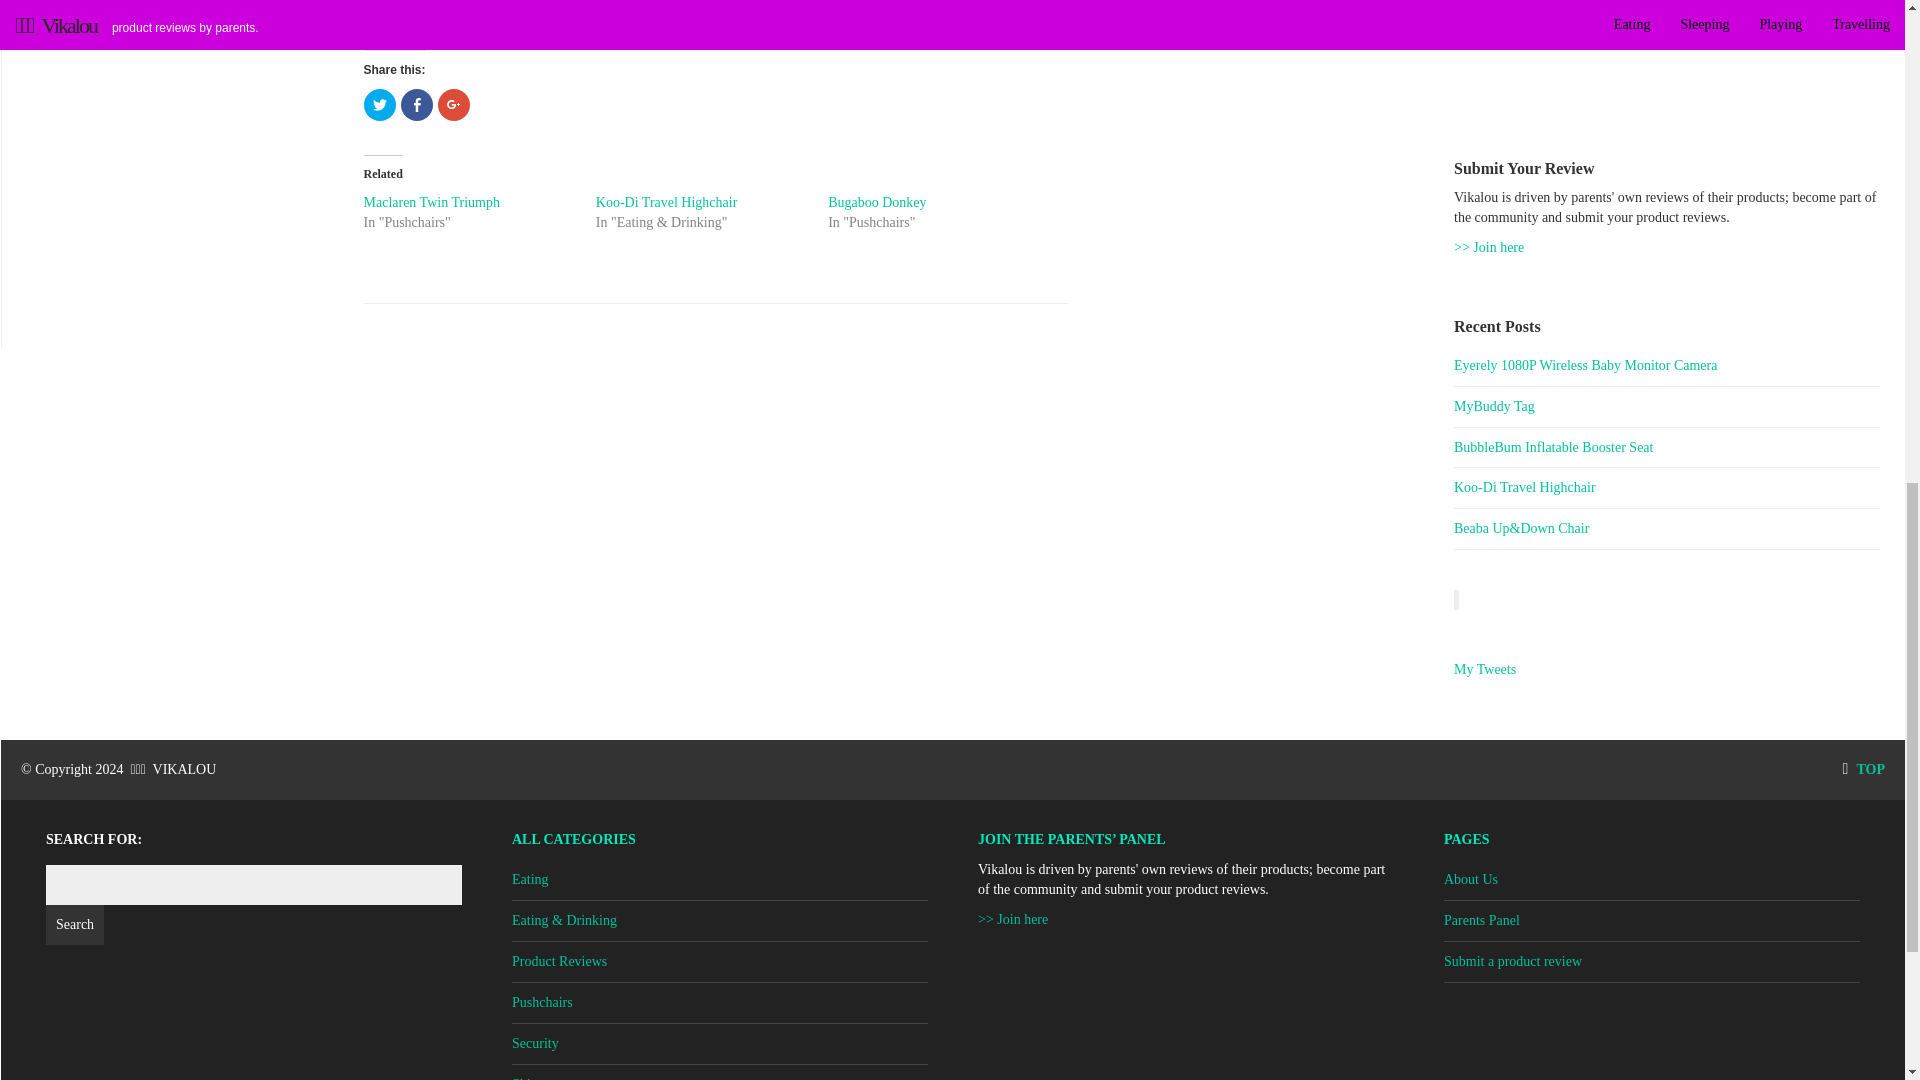 The height and width of the screenshot is (1080, 1920). Describe the element at coordinates (416, 104) in the screenshot. I see `Click to share on Facebook` at that location.